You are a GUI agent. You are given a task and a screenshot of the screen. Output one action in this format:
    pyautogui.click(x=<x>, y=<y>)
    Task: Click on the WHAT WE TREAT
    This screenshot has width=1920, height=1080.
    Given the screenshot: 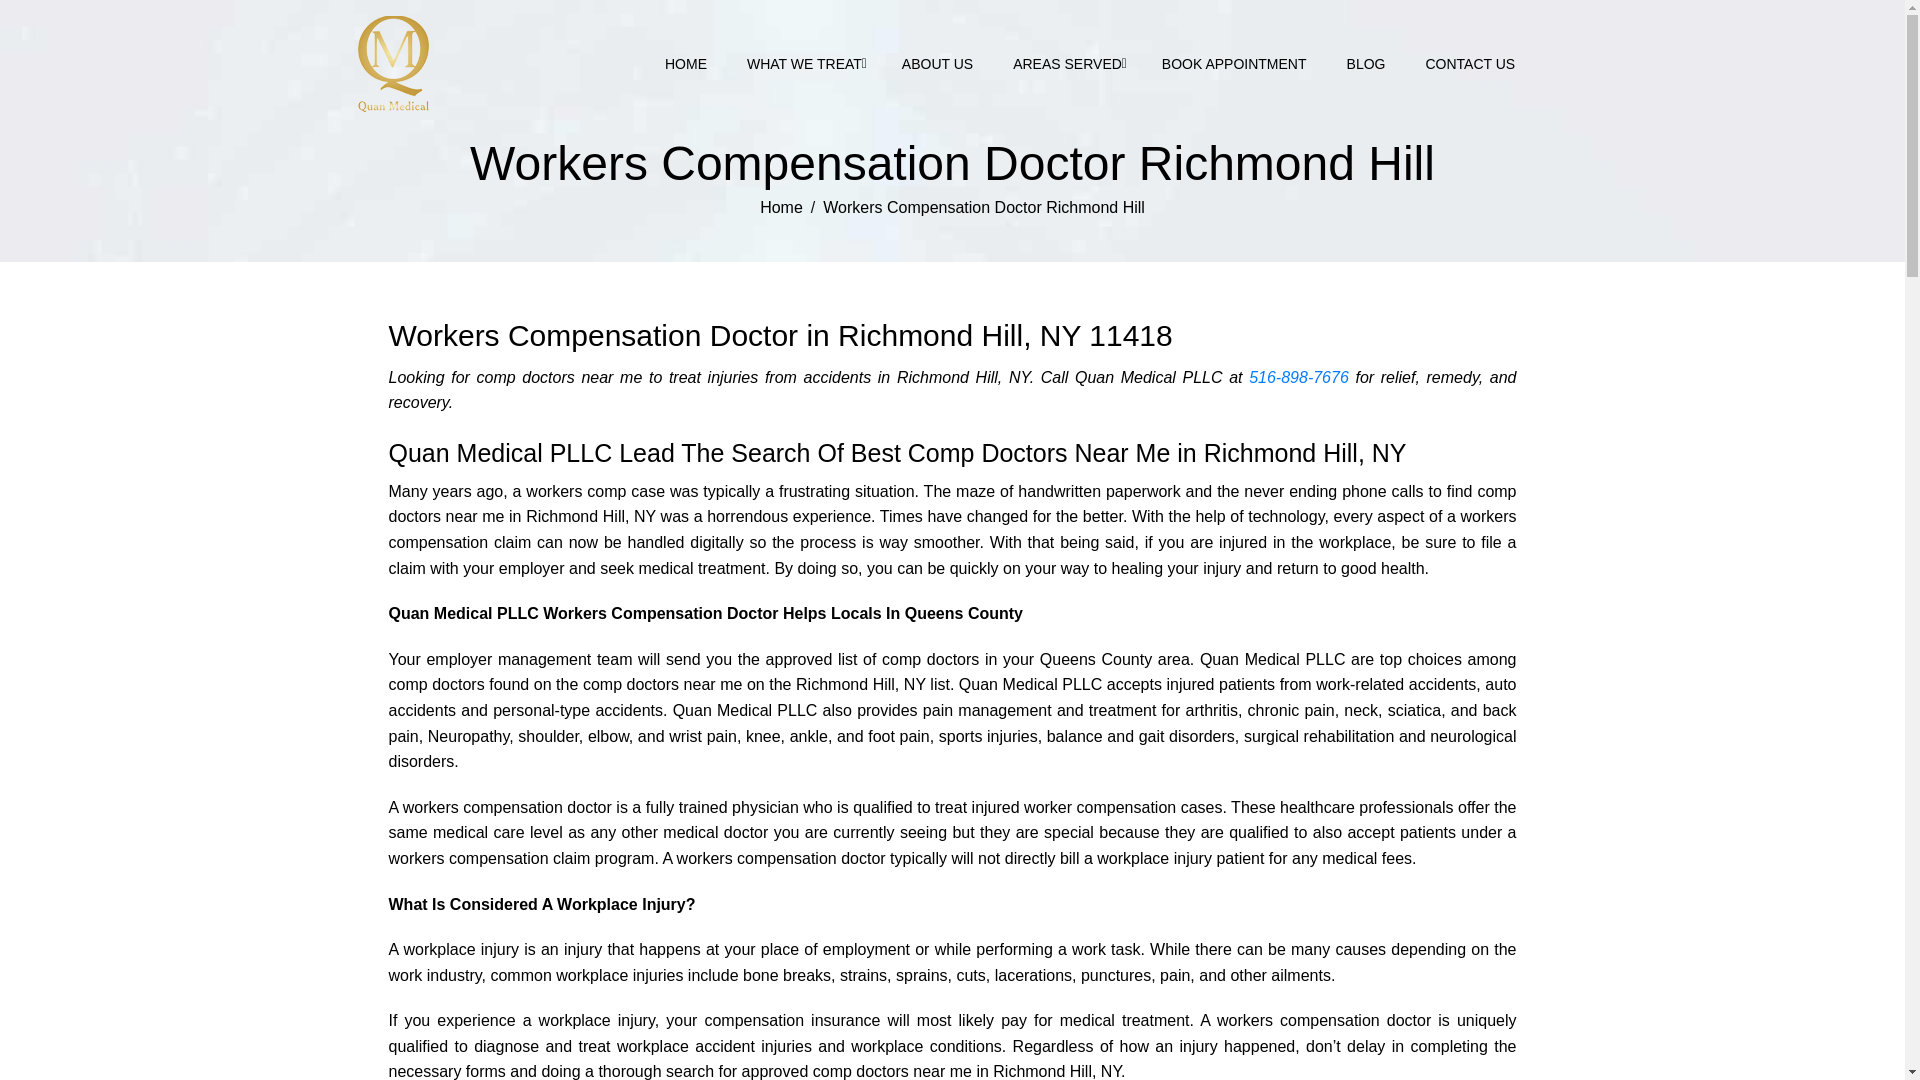 What is the action you would take?
    pyautogui.click(x=804, y=64)
    